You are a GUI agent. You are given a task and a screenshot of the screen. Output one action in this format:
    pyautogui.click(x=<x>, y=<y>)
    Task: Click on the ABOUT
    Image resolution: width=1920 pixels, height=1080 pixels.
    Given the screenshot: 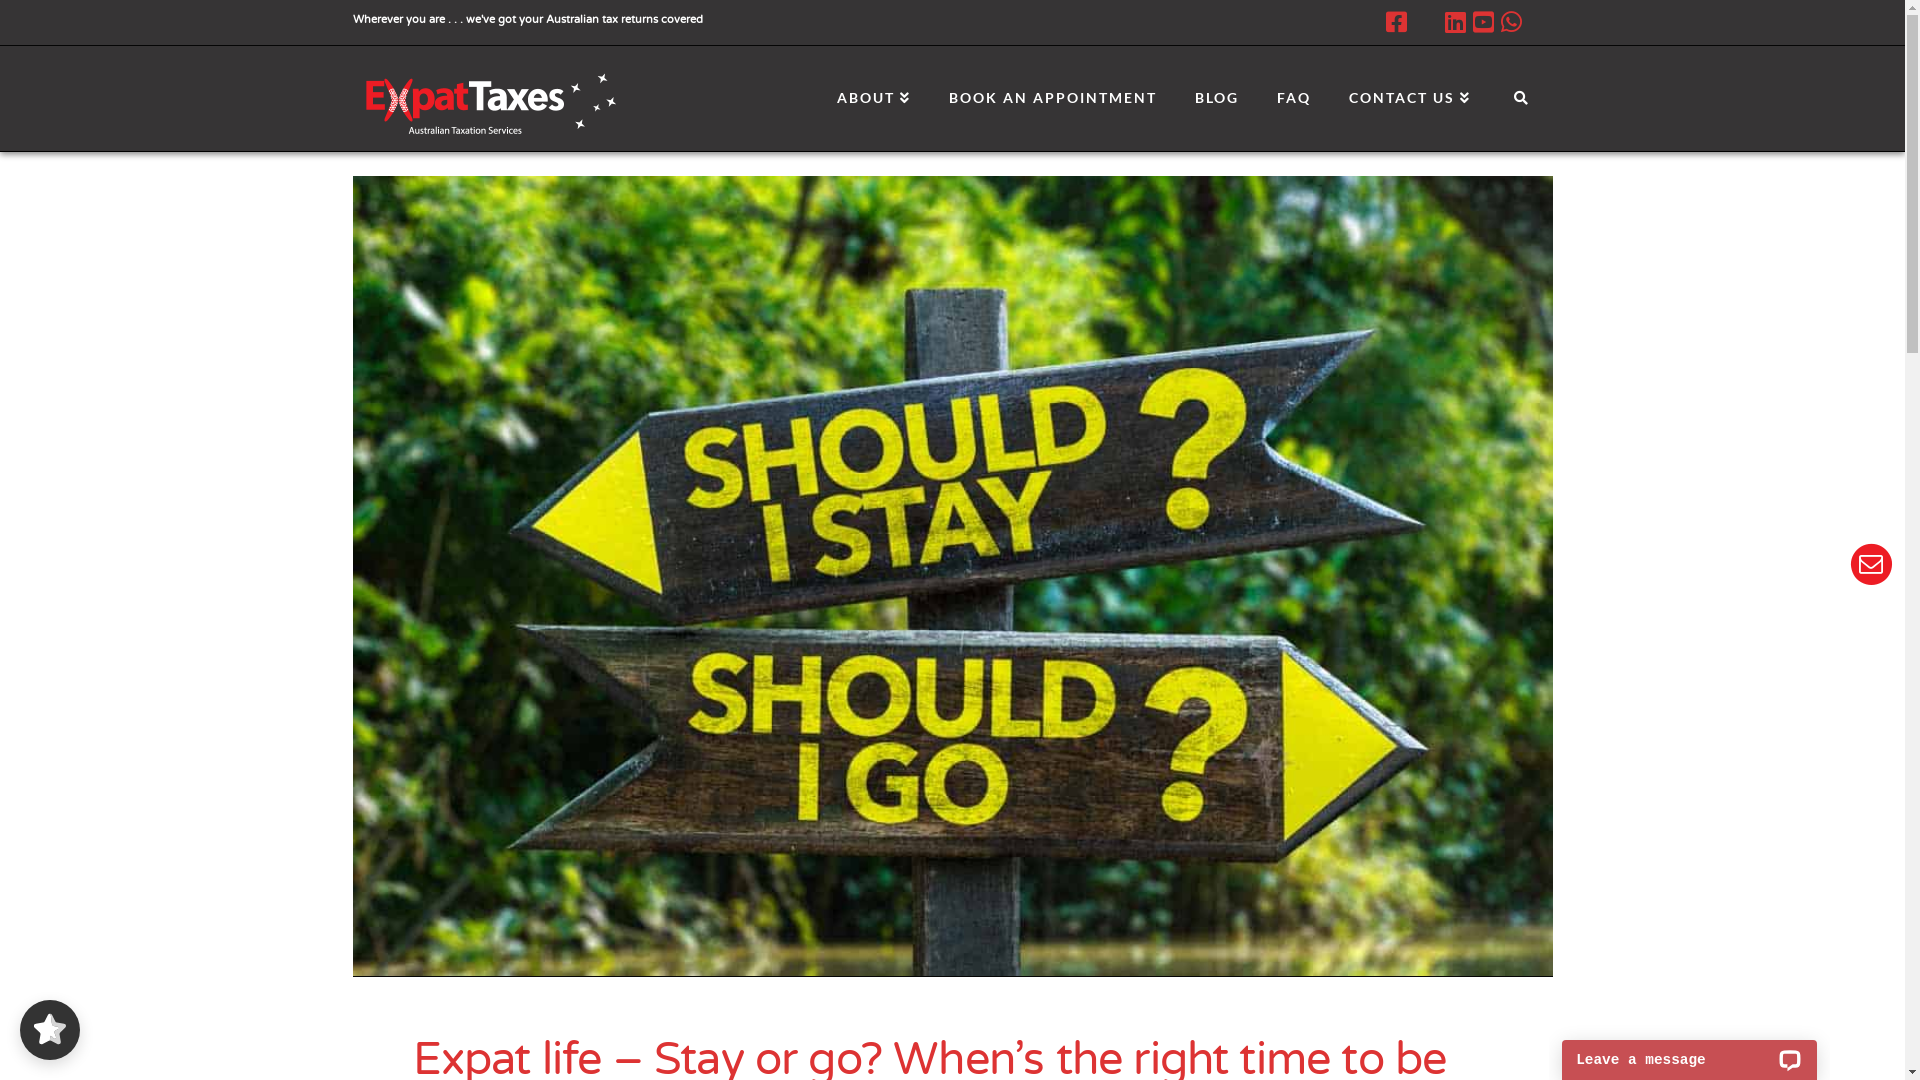 What is the action you would take?
    pyautogui.click(x=873, y=91)
    